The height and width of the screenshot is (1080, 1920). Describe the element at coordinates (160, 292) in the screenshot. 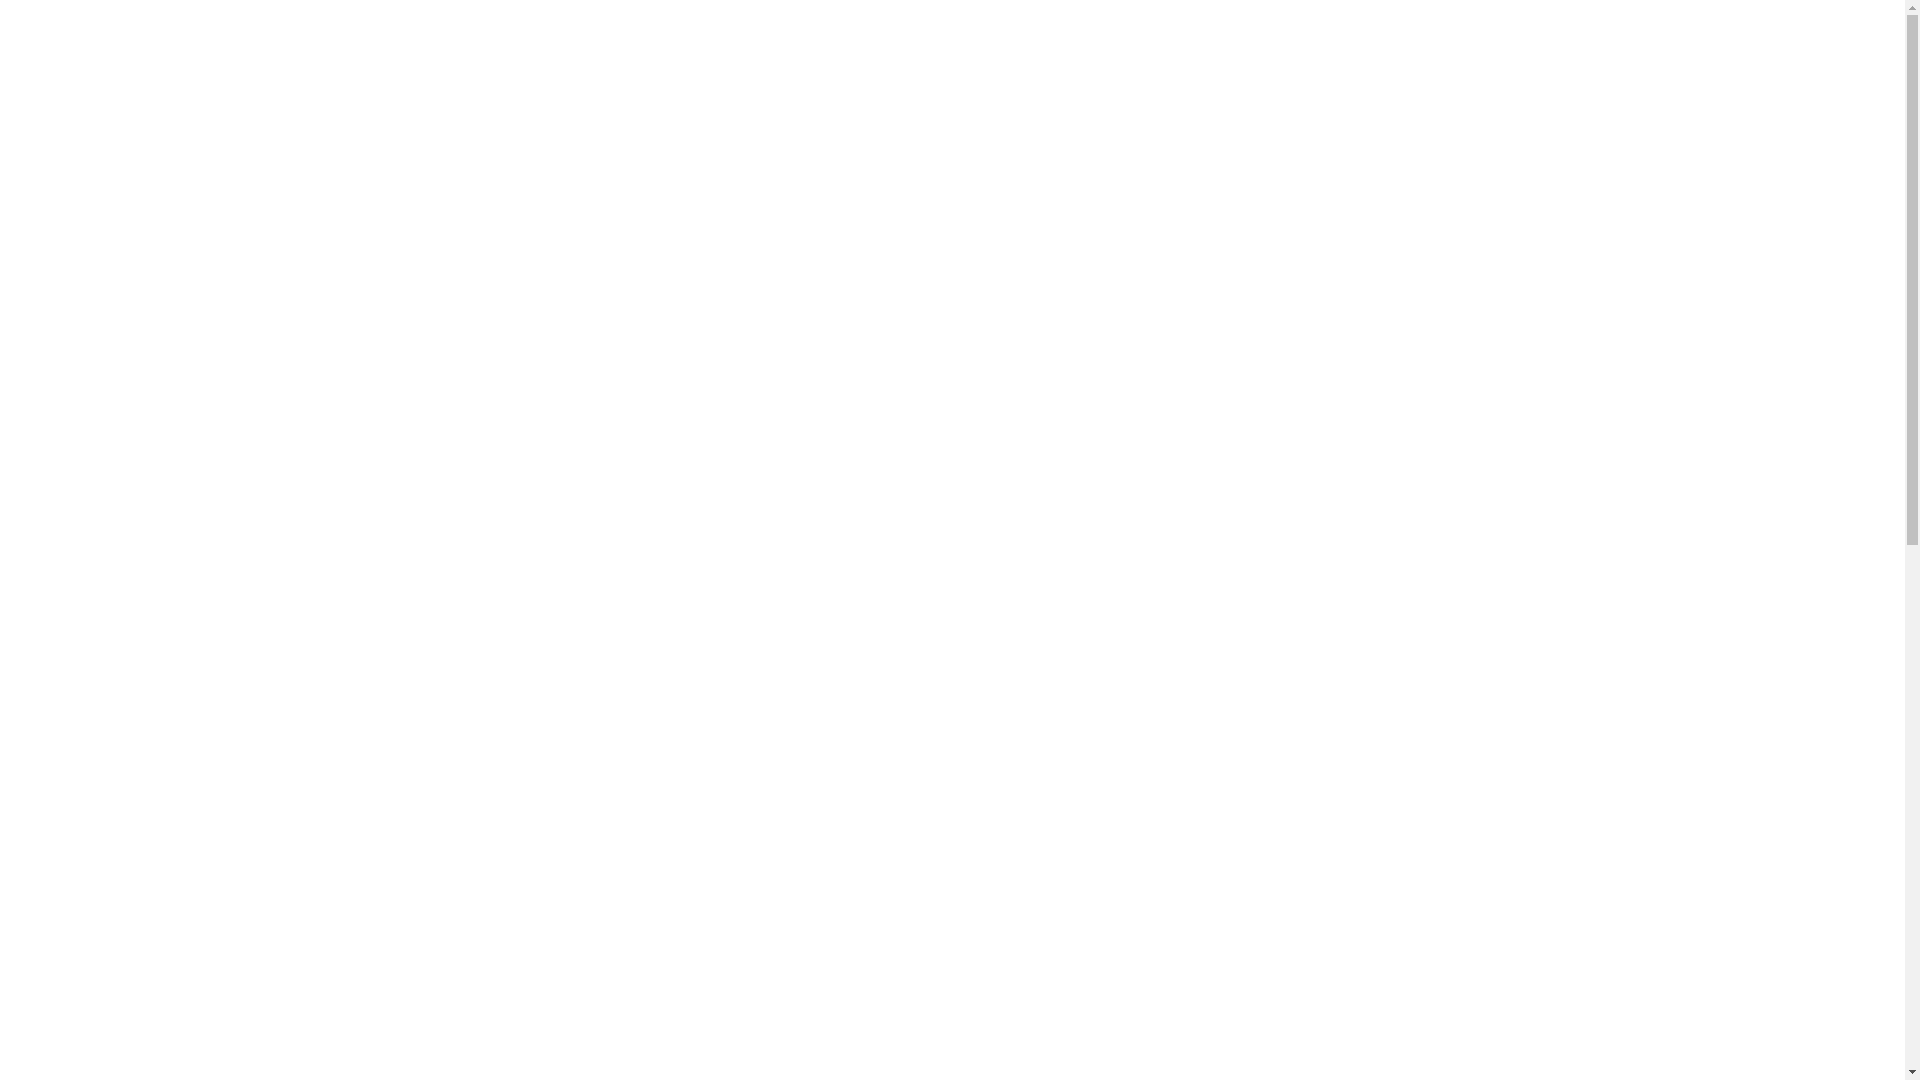

I see `Interviews` at that location.